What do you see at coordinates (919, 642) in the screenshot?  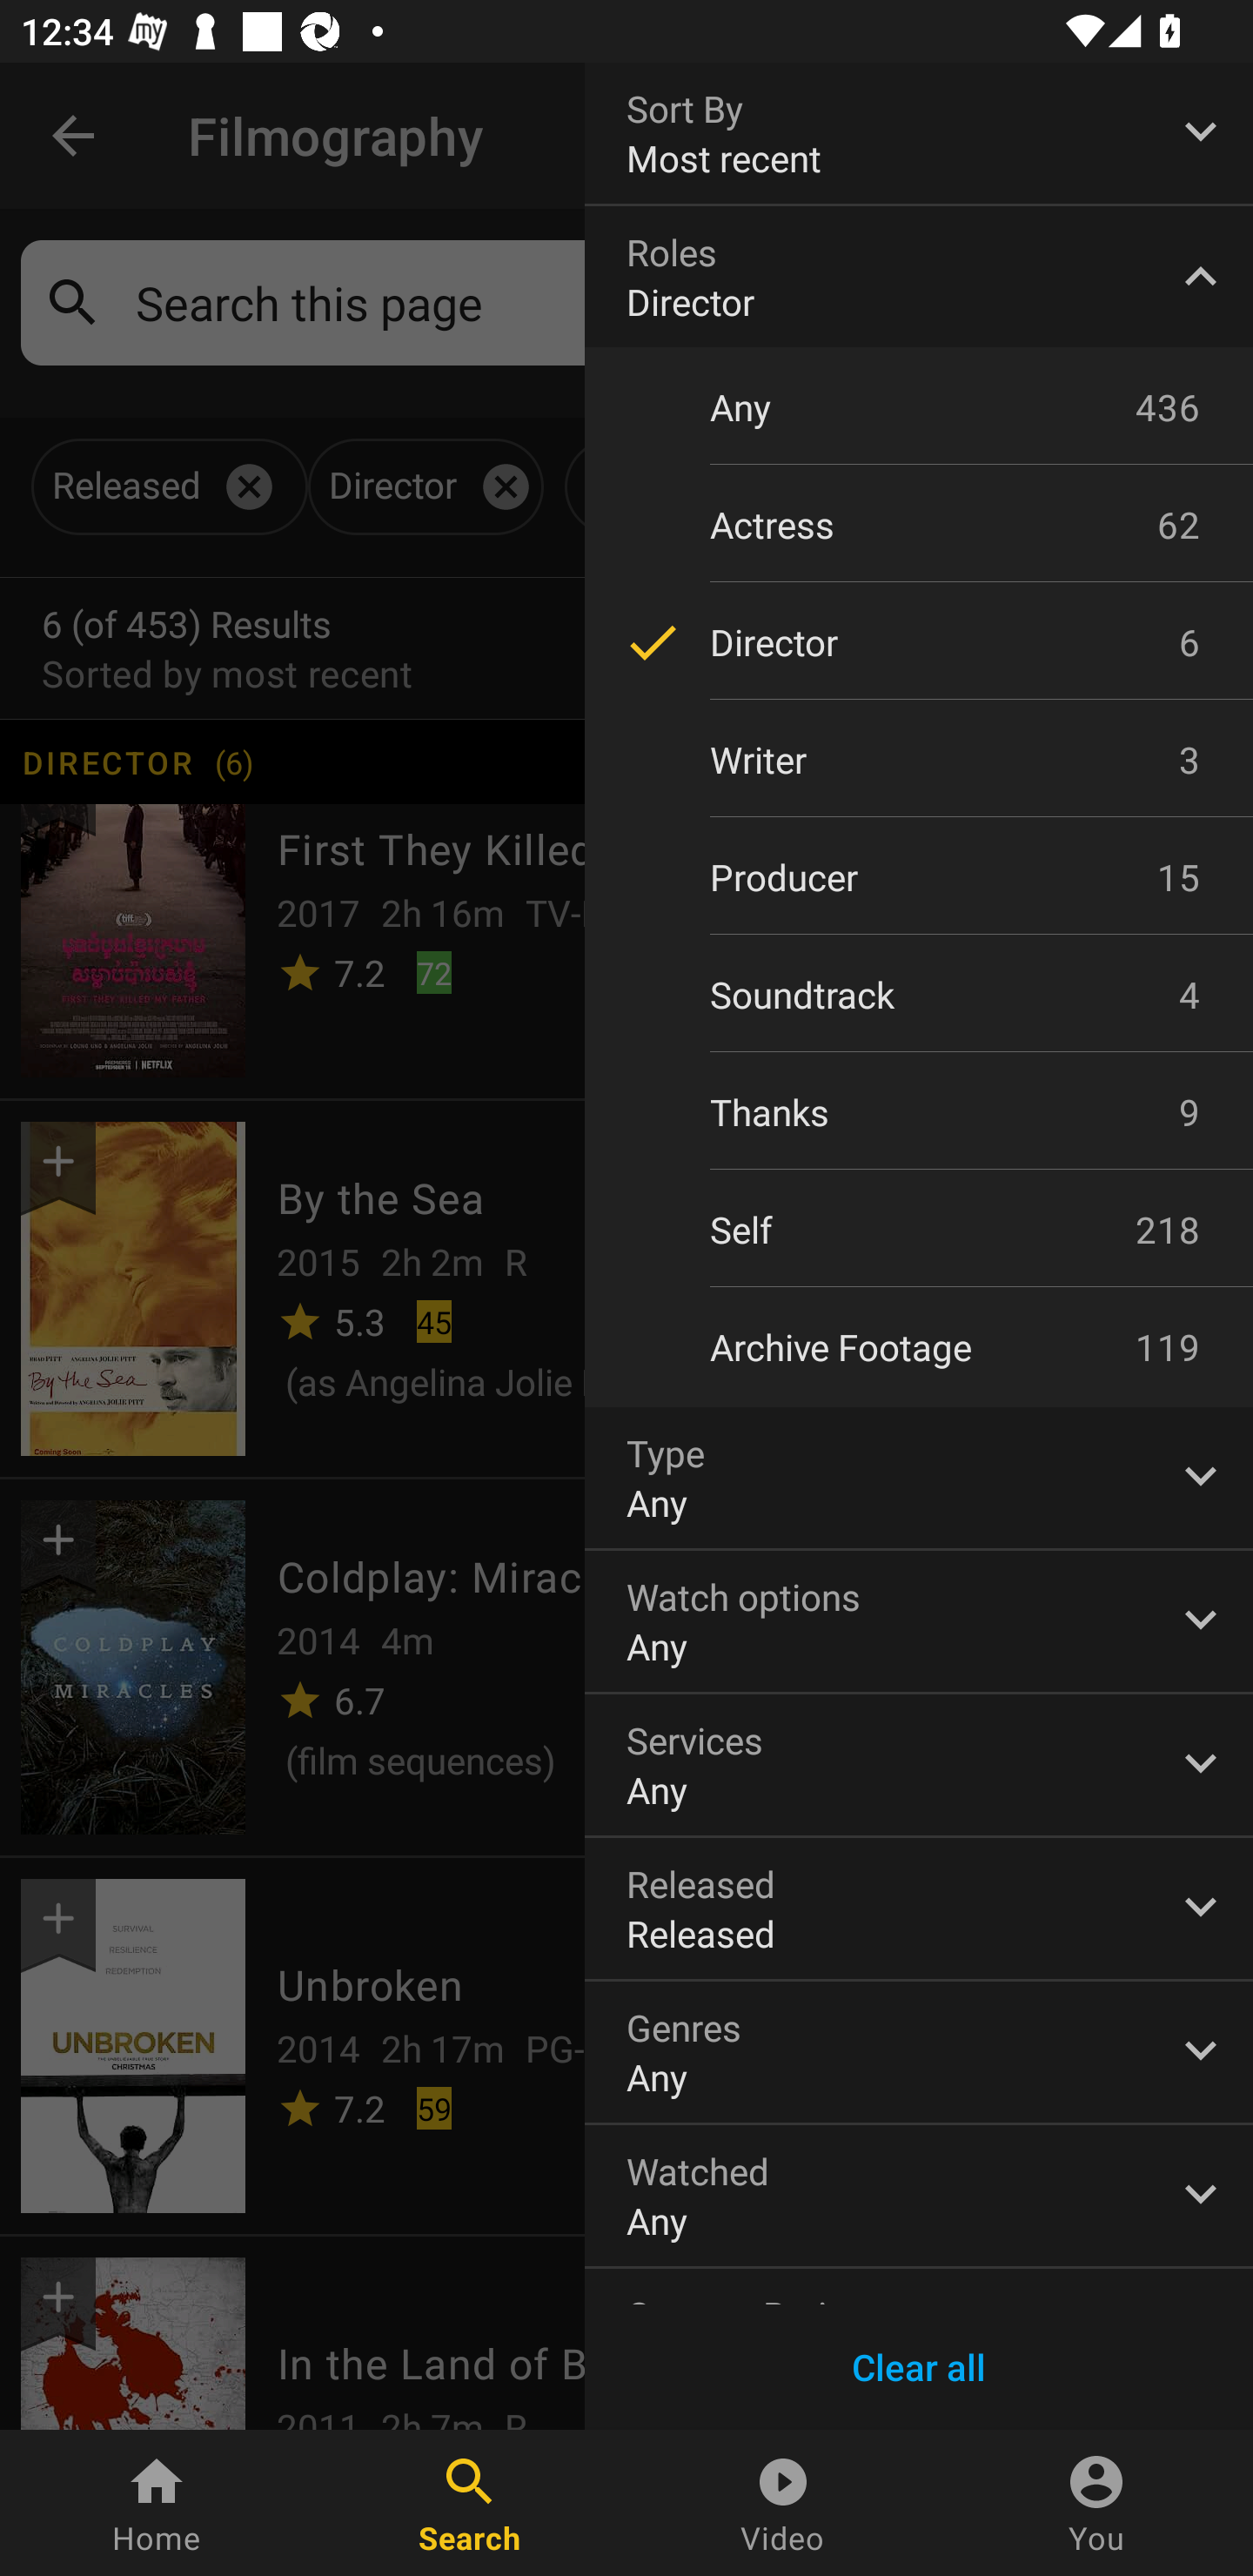 I see `Director 6` at bounding box center [919, 642].